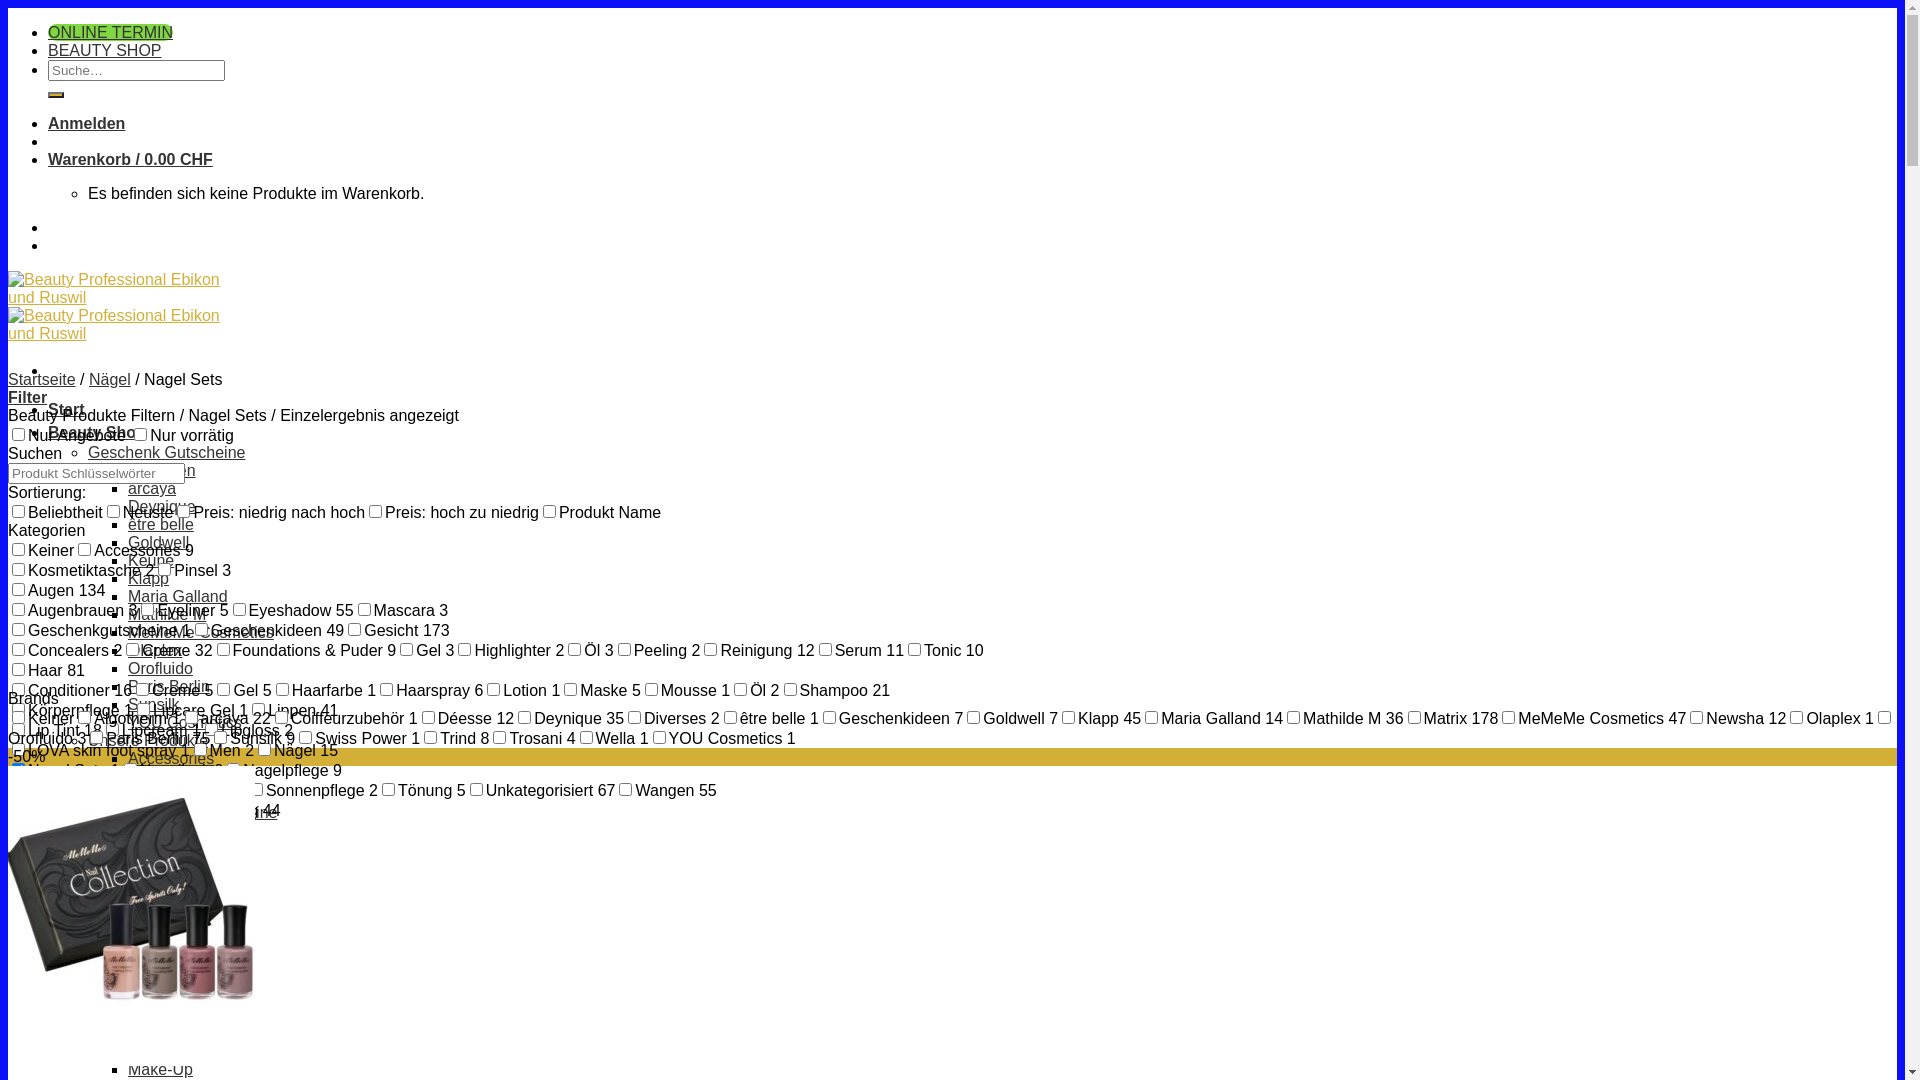  What do you see at coordinates (155, 848) in the screenshot?
I see `Gesicht` at bounding box center [155, 848].